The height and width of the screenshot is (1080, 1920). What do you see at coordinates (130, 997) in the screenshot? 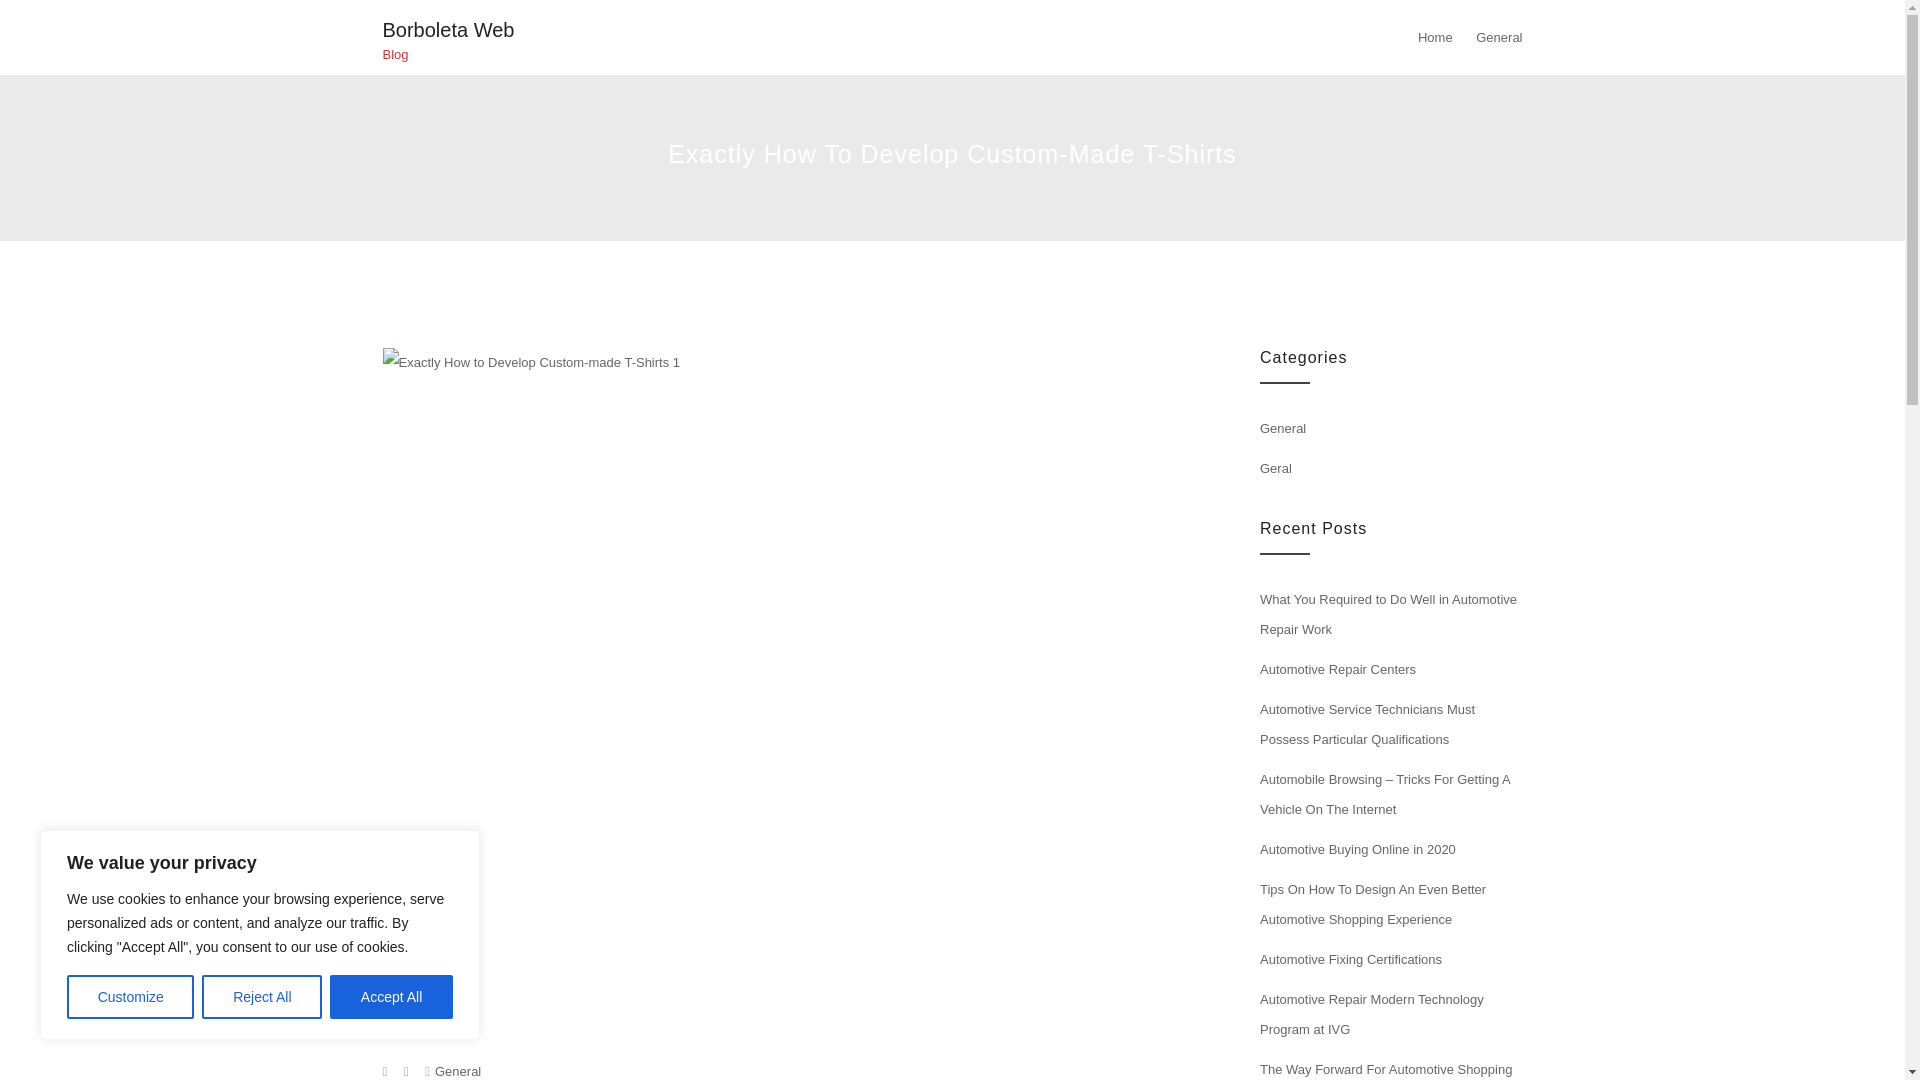
I see `Customize` at bounding box center [130, 997].